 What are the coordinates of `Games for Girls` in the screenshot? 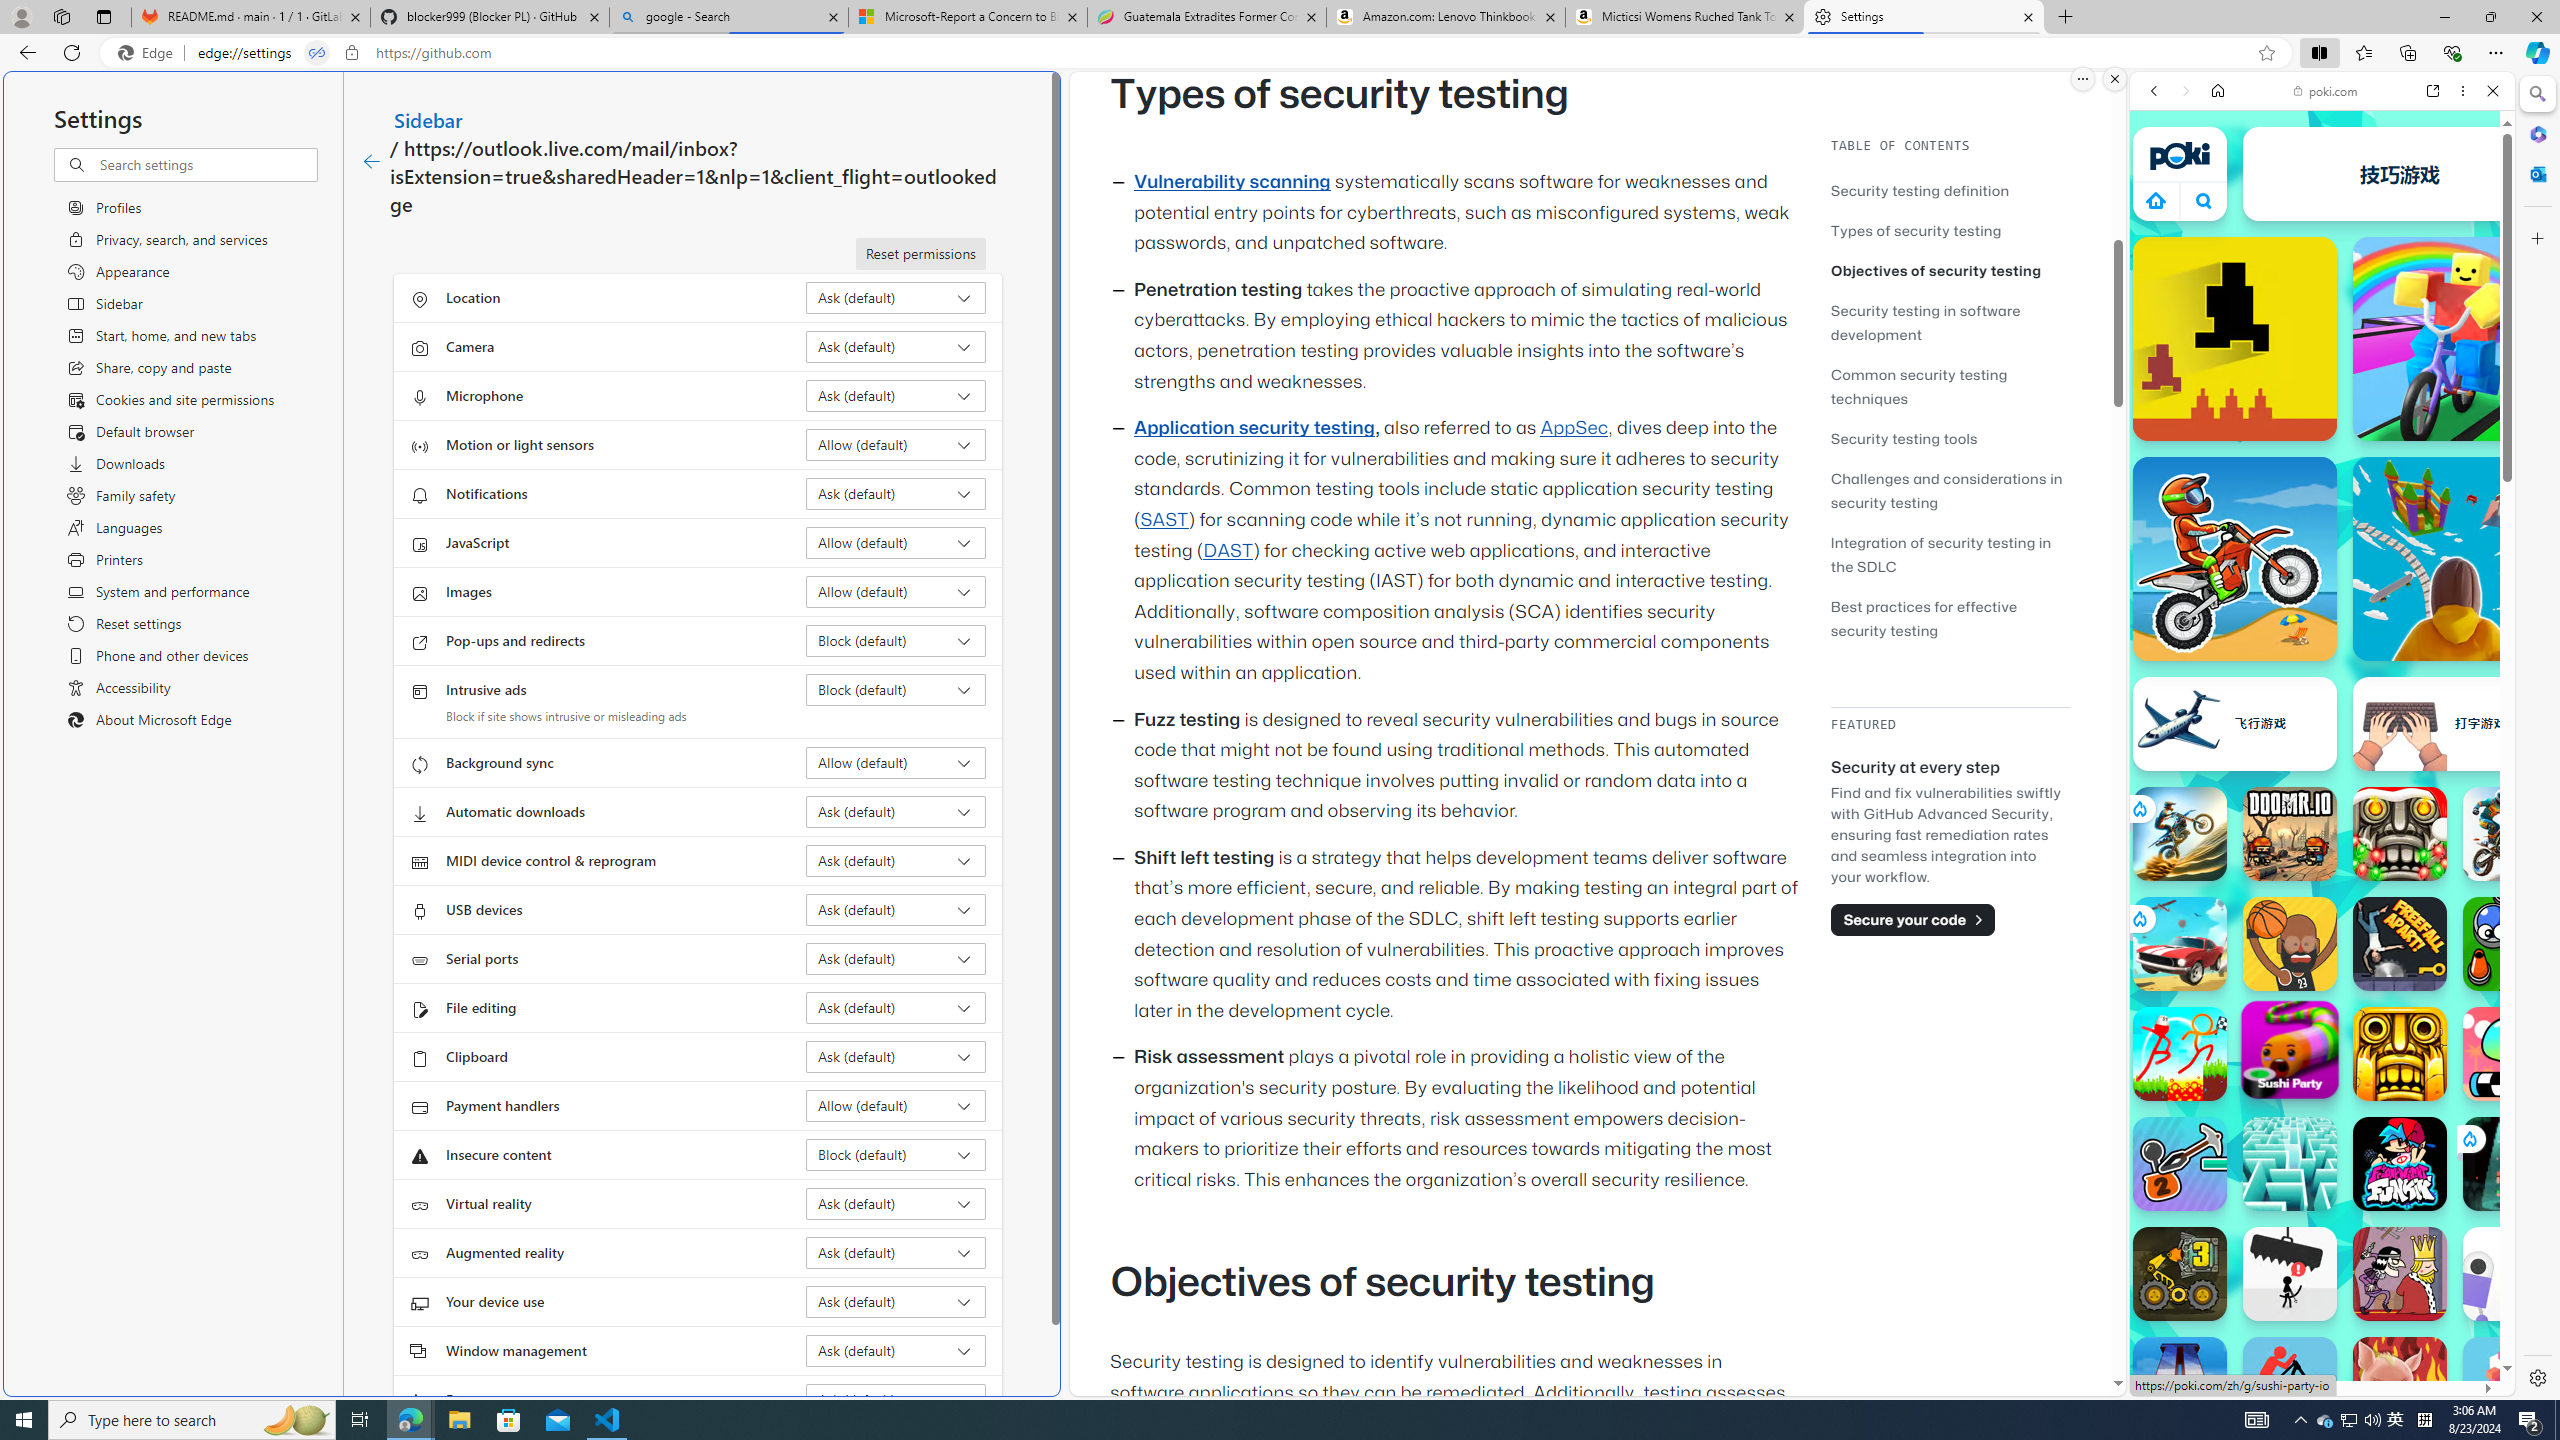 It's located at (2322, 714).